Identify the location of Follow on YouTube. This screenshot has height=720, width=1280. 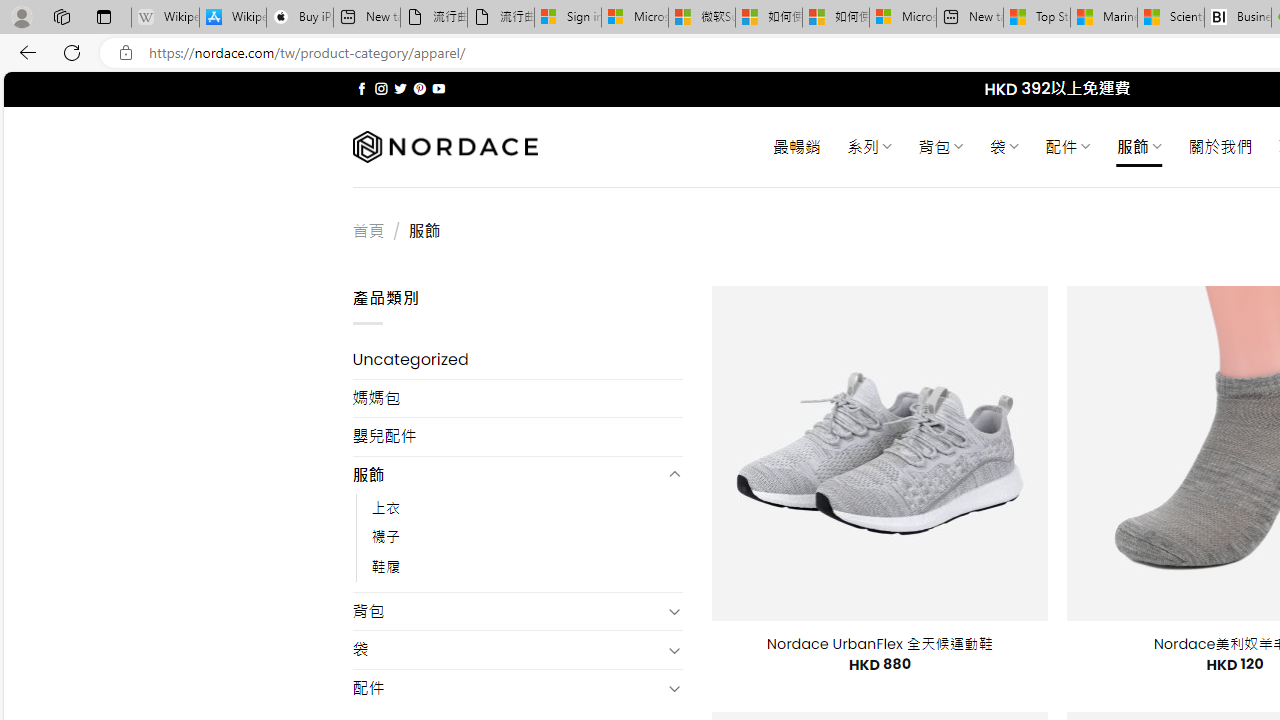
(438, 88).